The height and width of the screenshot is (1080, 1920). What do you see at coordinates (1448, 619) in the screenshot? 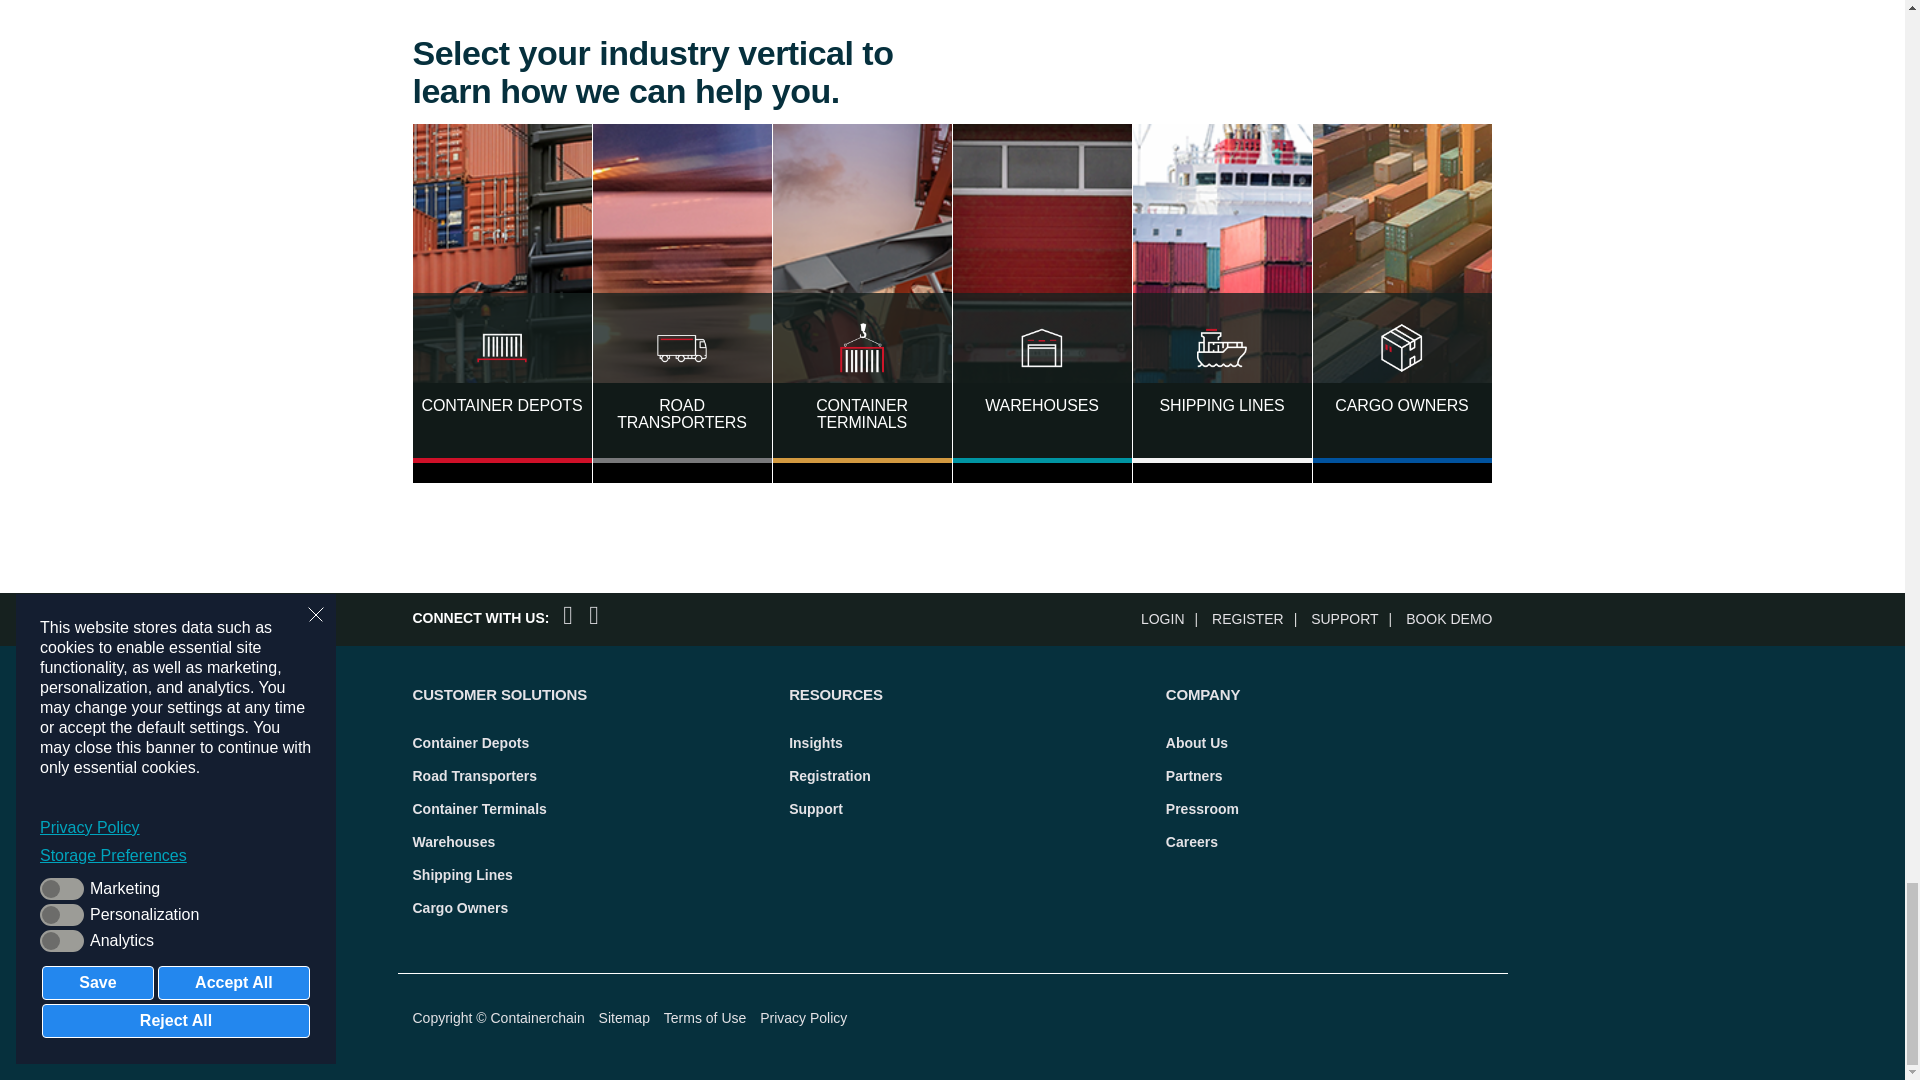
I see `Book Demo` at bounding box center [1448, 619].